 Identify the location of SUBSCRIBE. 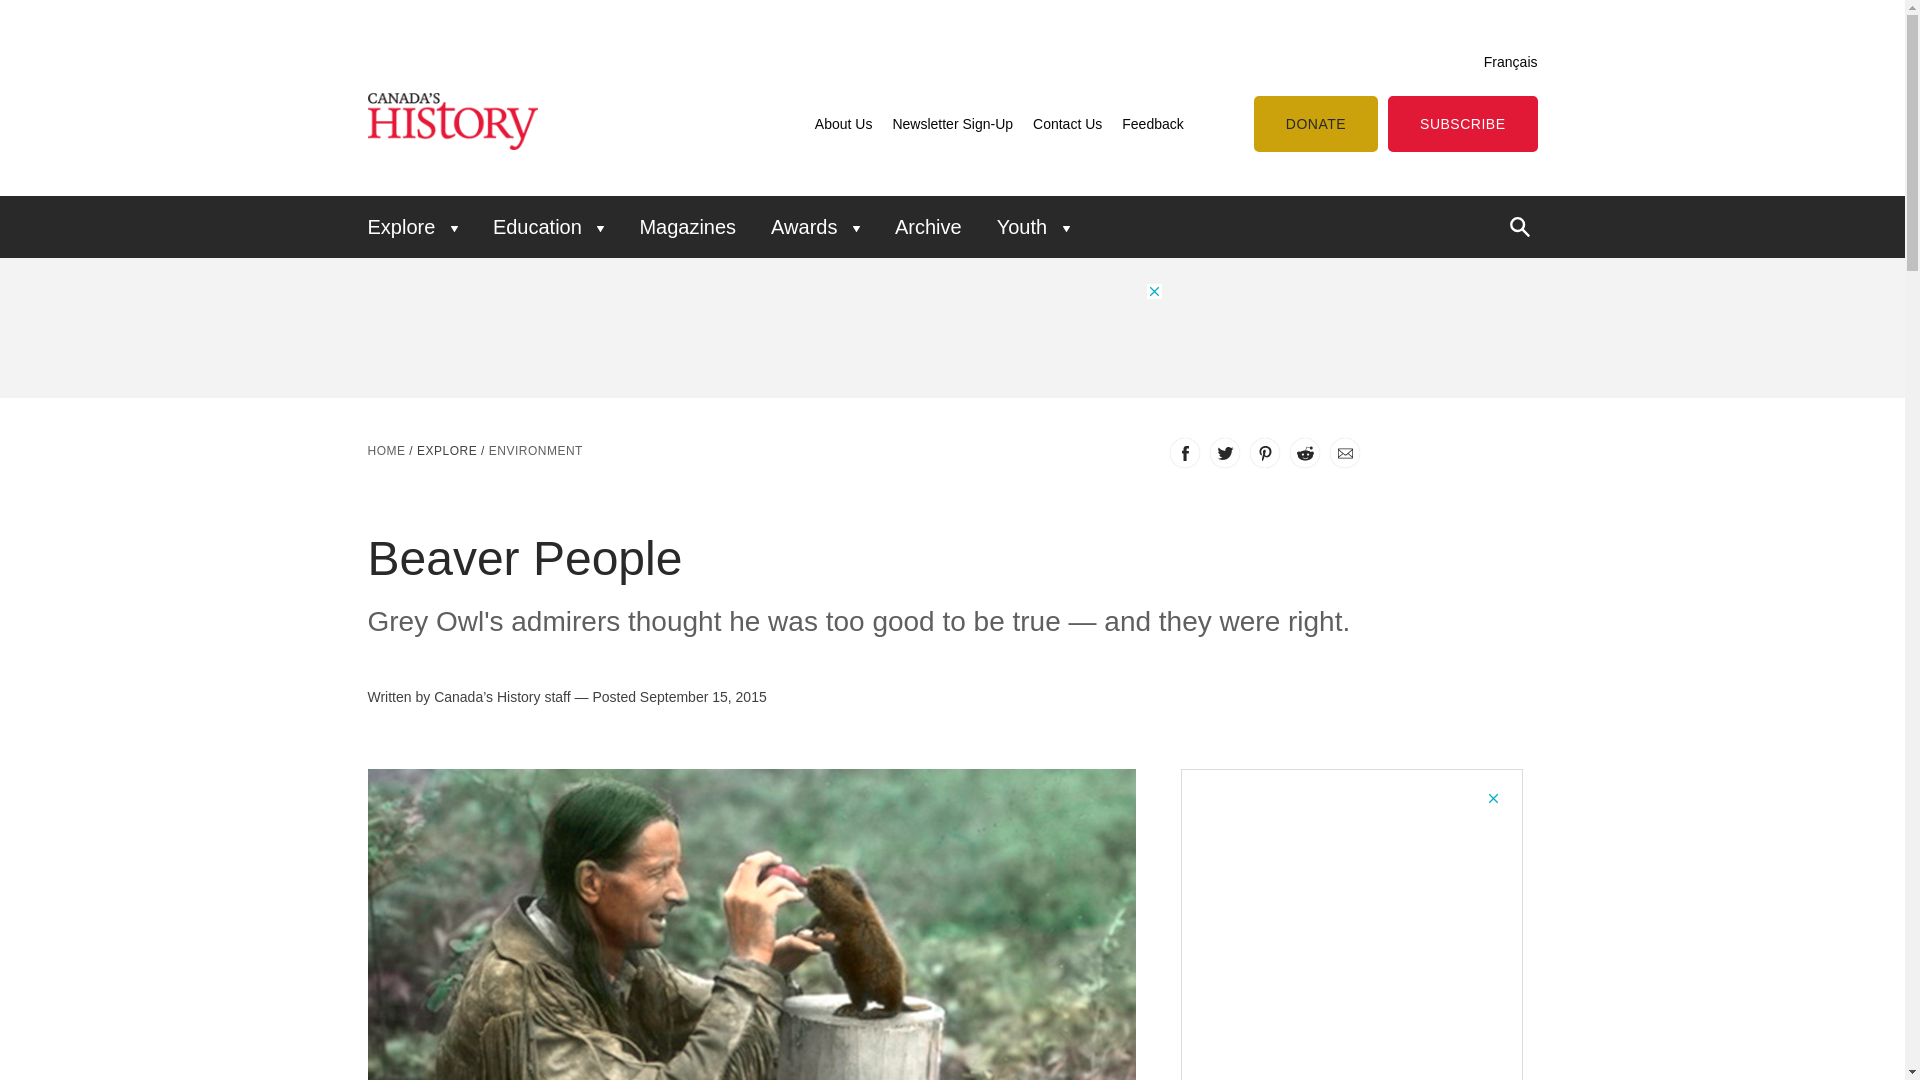
(1462, 124).